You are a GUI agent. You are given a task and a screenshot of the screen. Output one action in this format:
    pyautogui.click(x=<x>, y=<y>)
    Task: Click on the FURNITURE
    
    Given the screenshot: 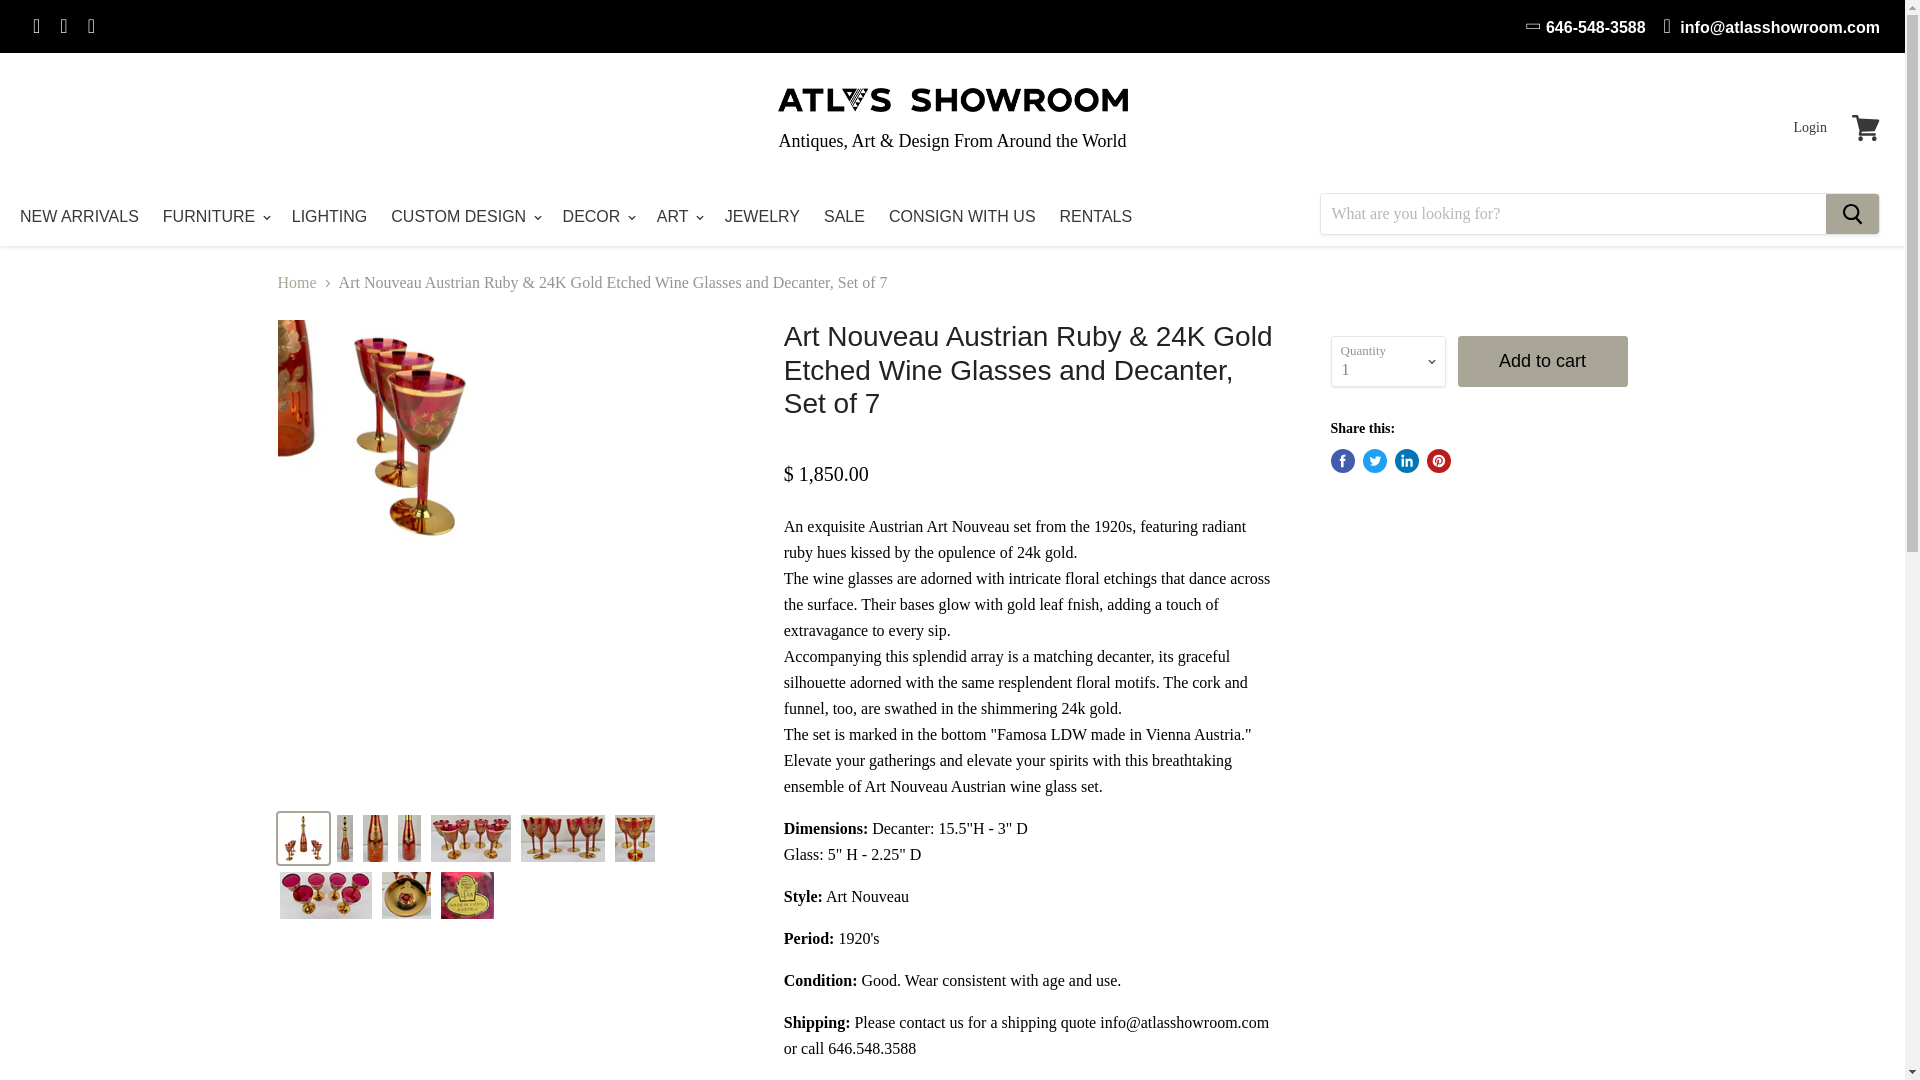 What is the action you would take?
    pyautogui.click(x=216, y=216)
    